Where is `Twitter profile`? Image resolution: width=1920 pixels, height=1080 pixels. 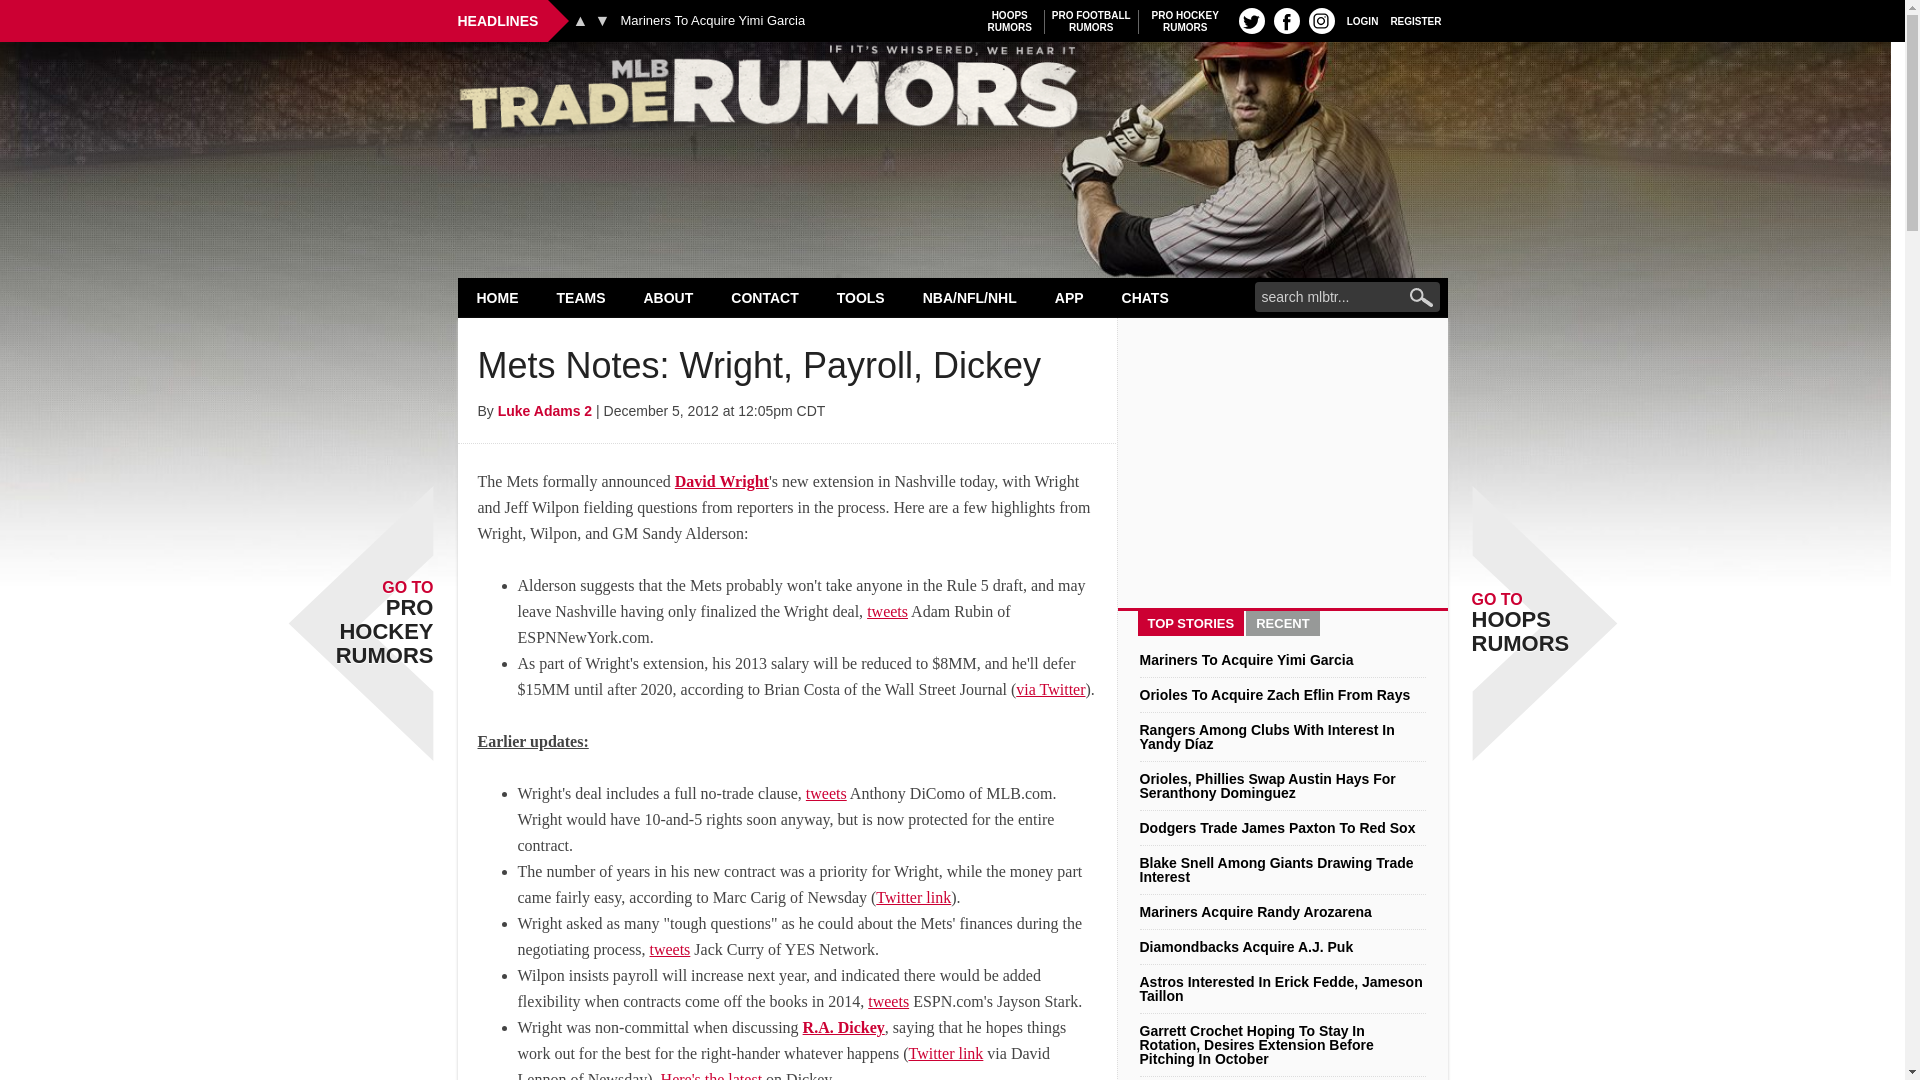 Twitter profile is located at coordinates (498, 297).